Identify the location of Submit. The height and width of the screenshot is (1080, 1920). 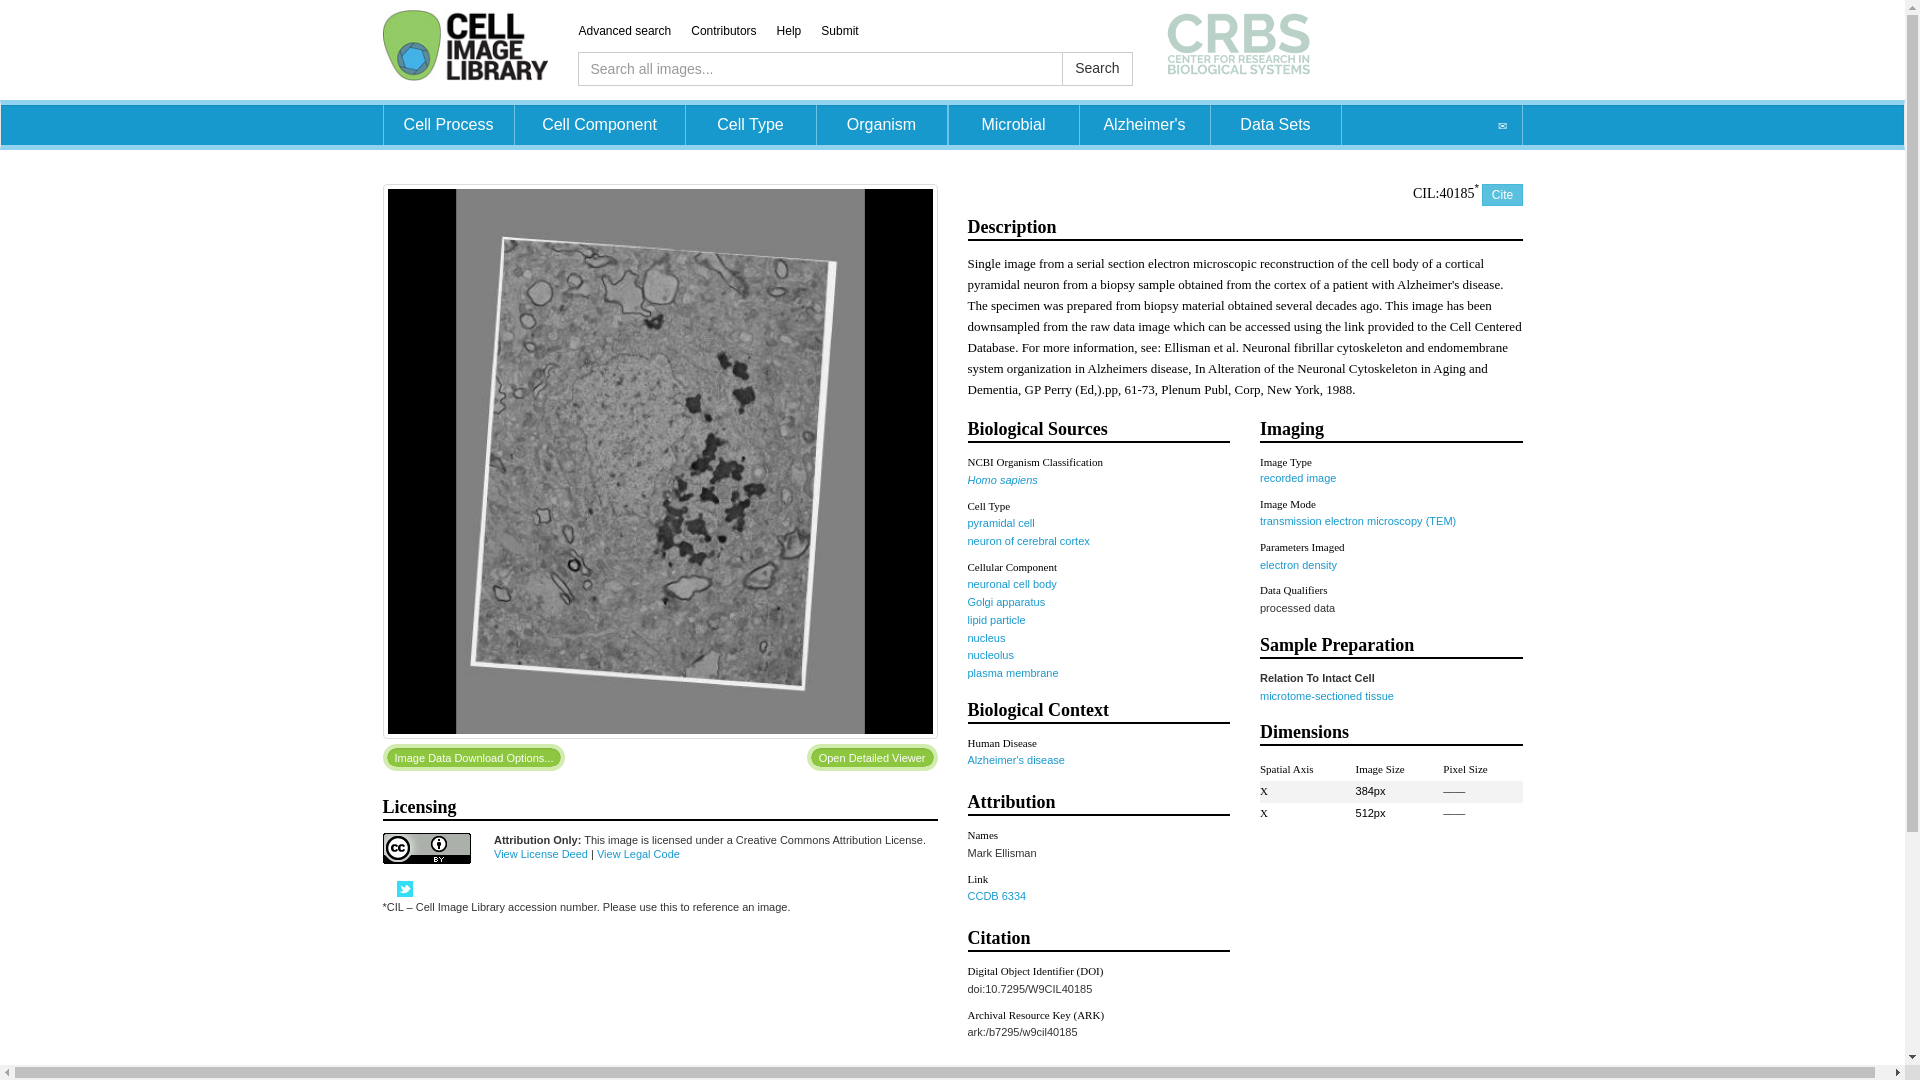
(849, 30).